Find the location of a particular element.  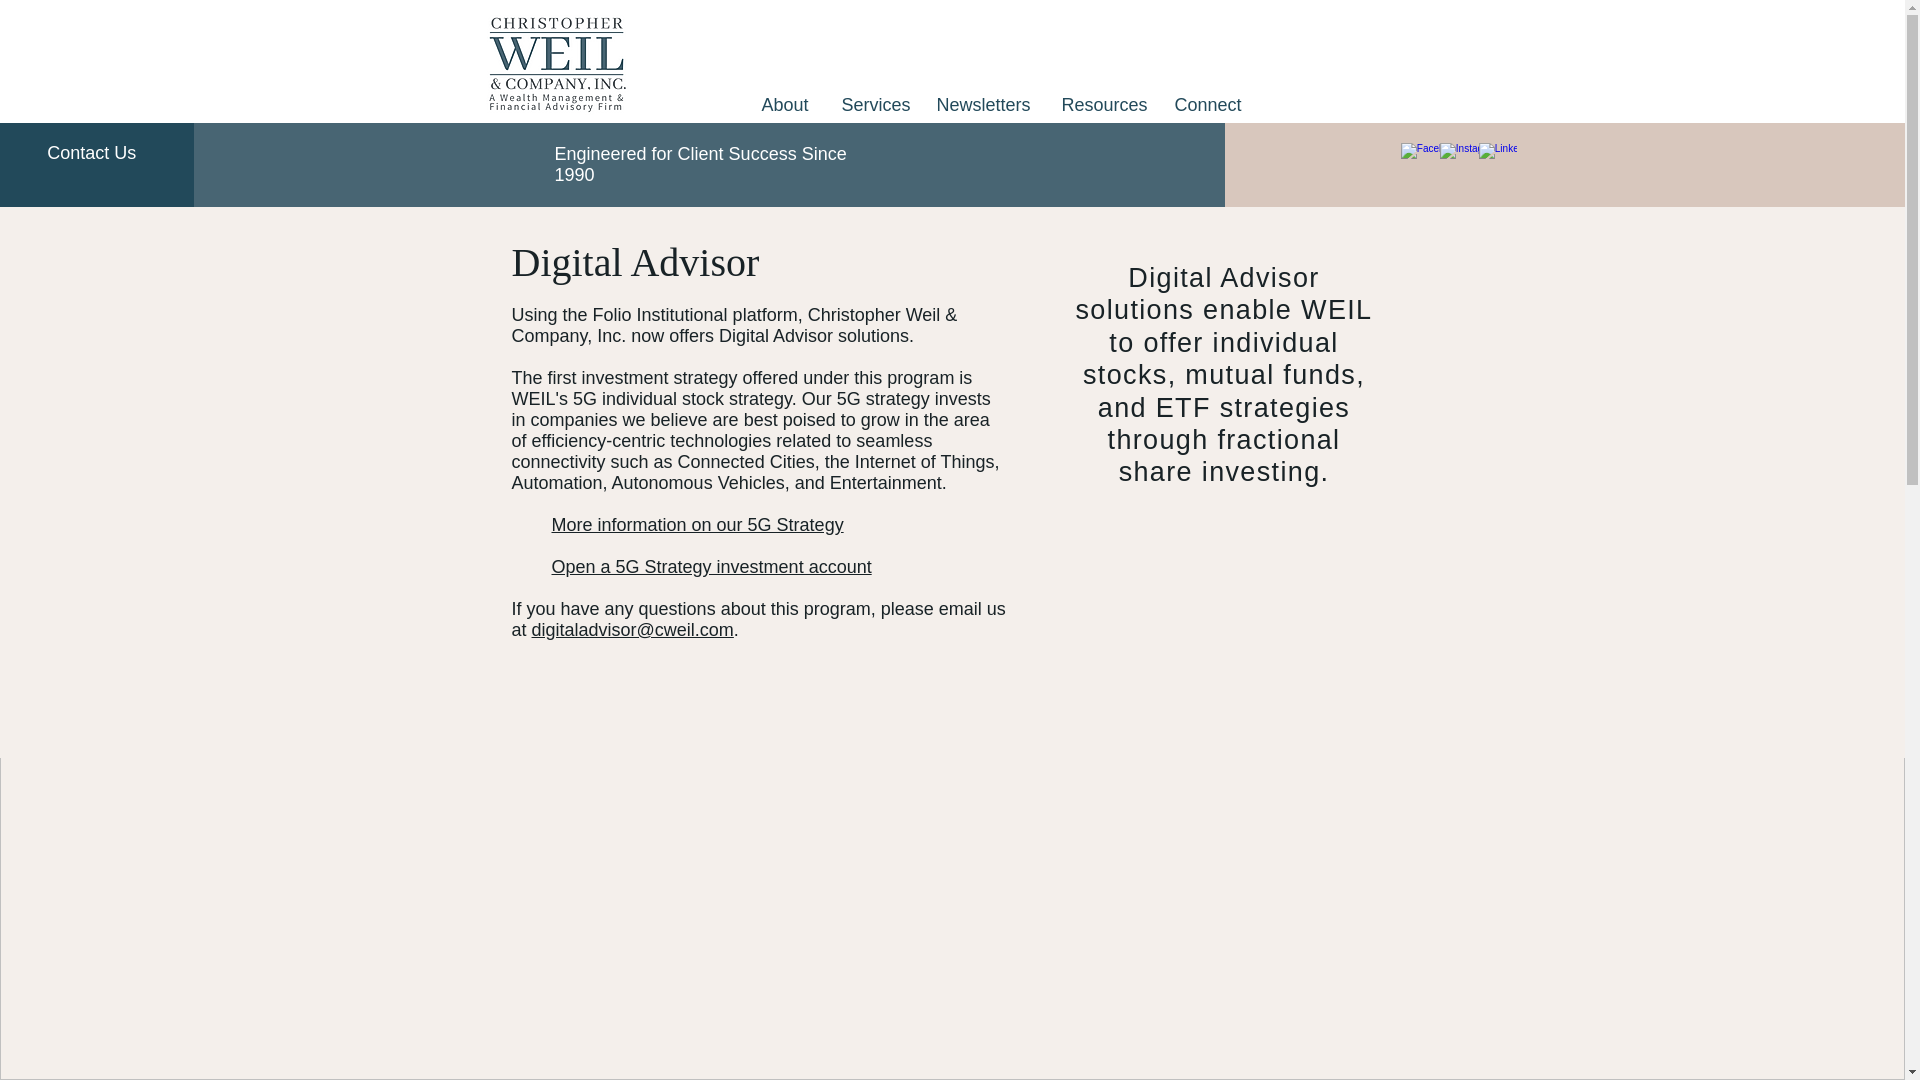

Open a 5G Strategy investment account is located at coordinates (712, 566).